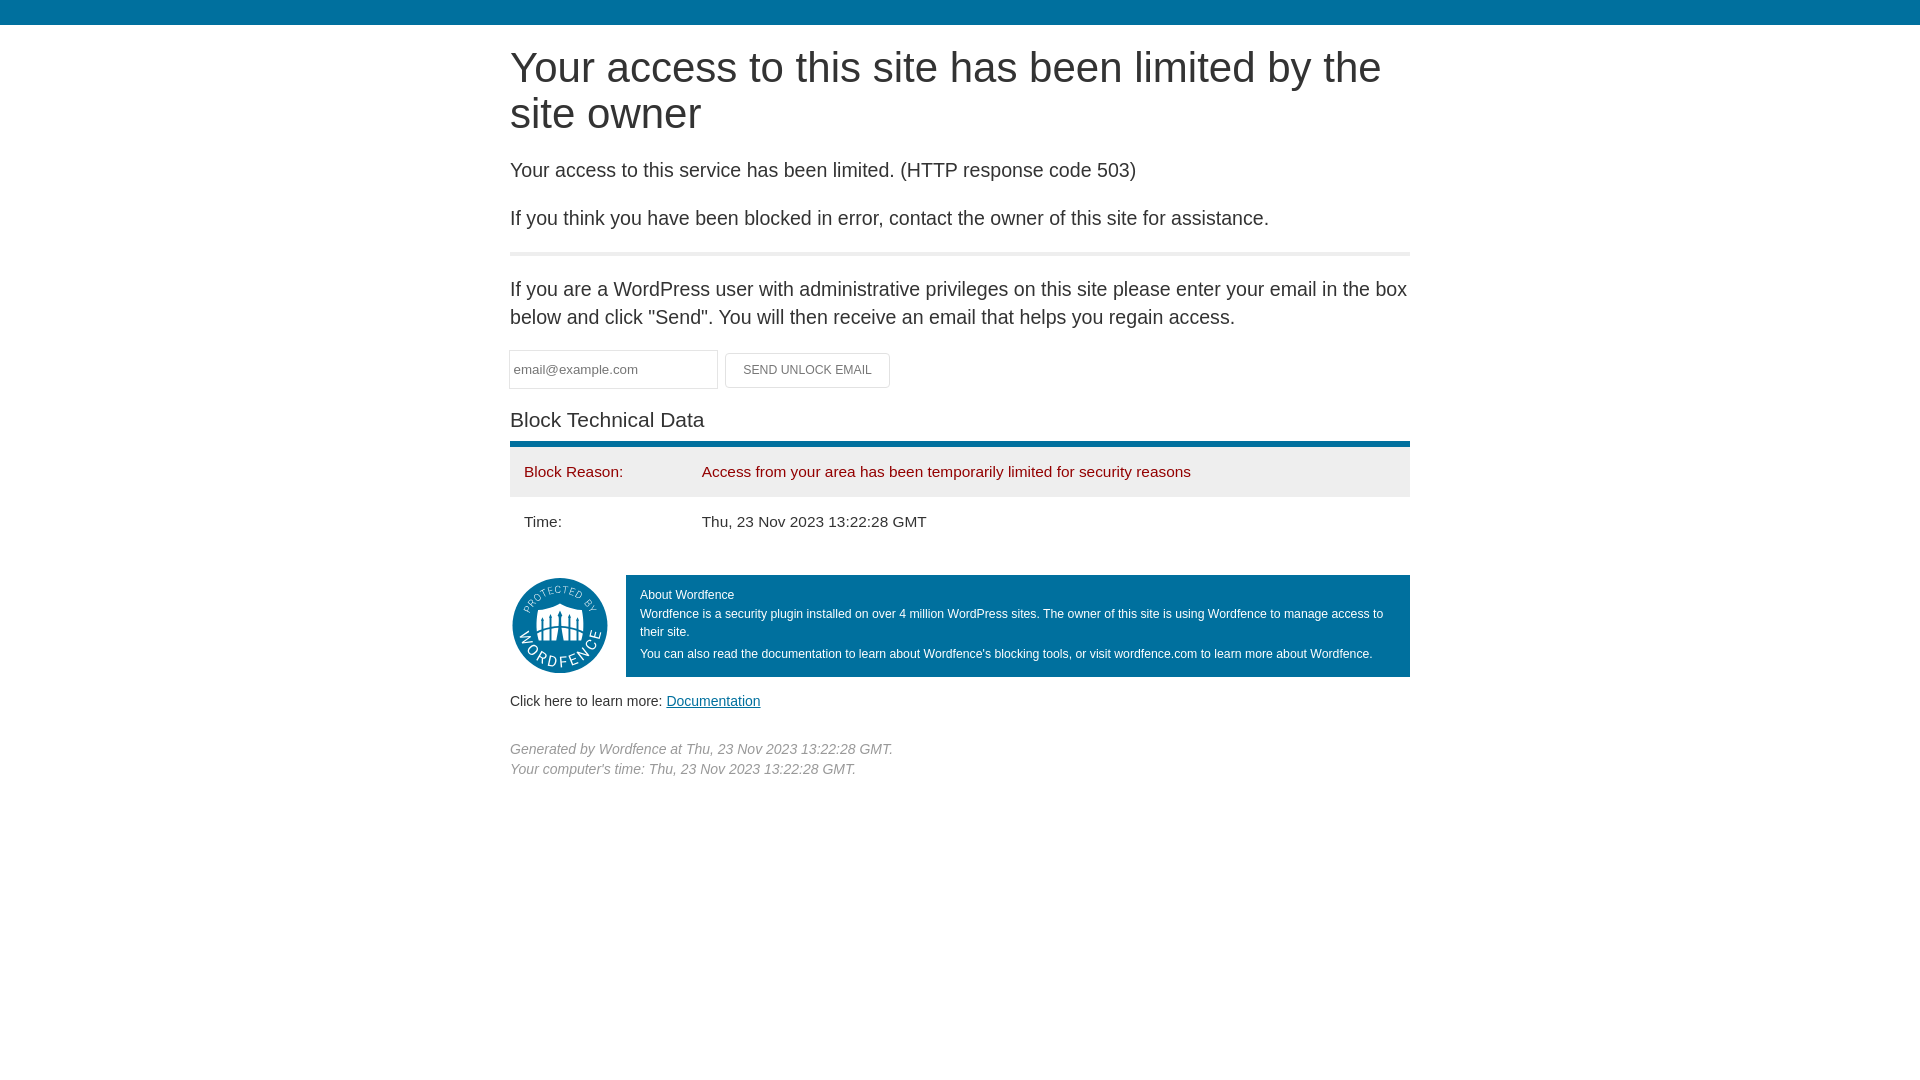 Image resolution: width=1920 pixels, height=1080 pixels. Describe the element at coordinates (808, 370) in the screenshot. I see `Send Unlock Email` at that location.